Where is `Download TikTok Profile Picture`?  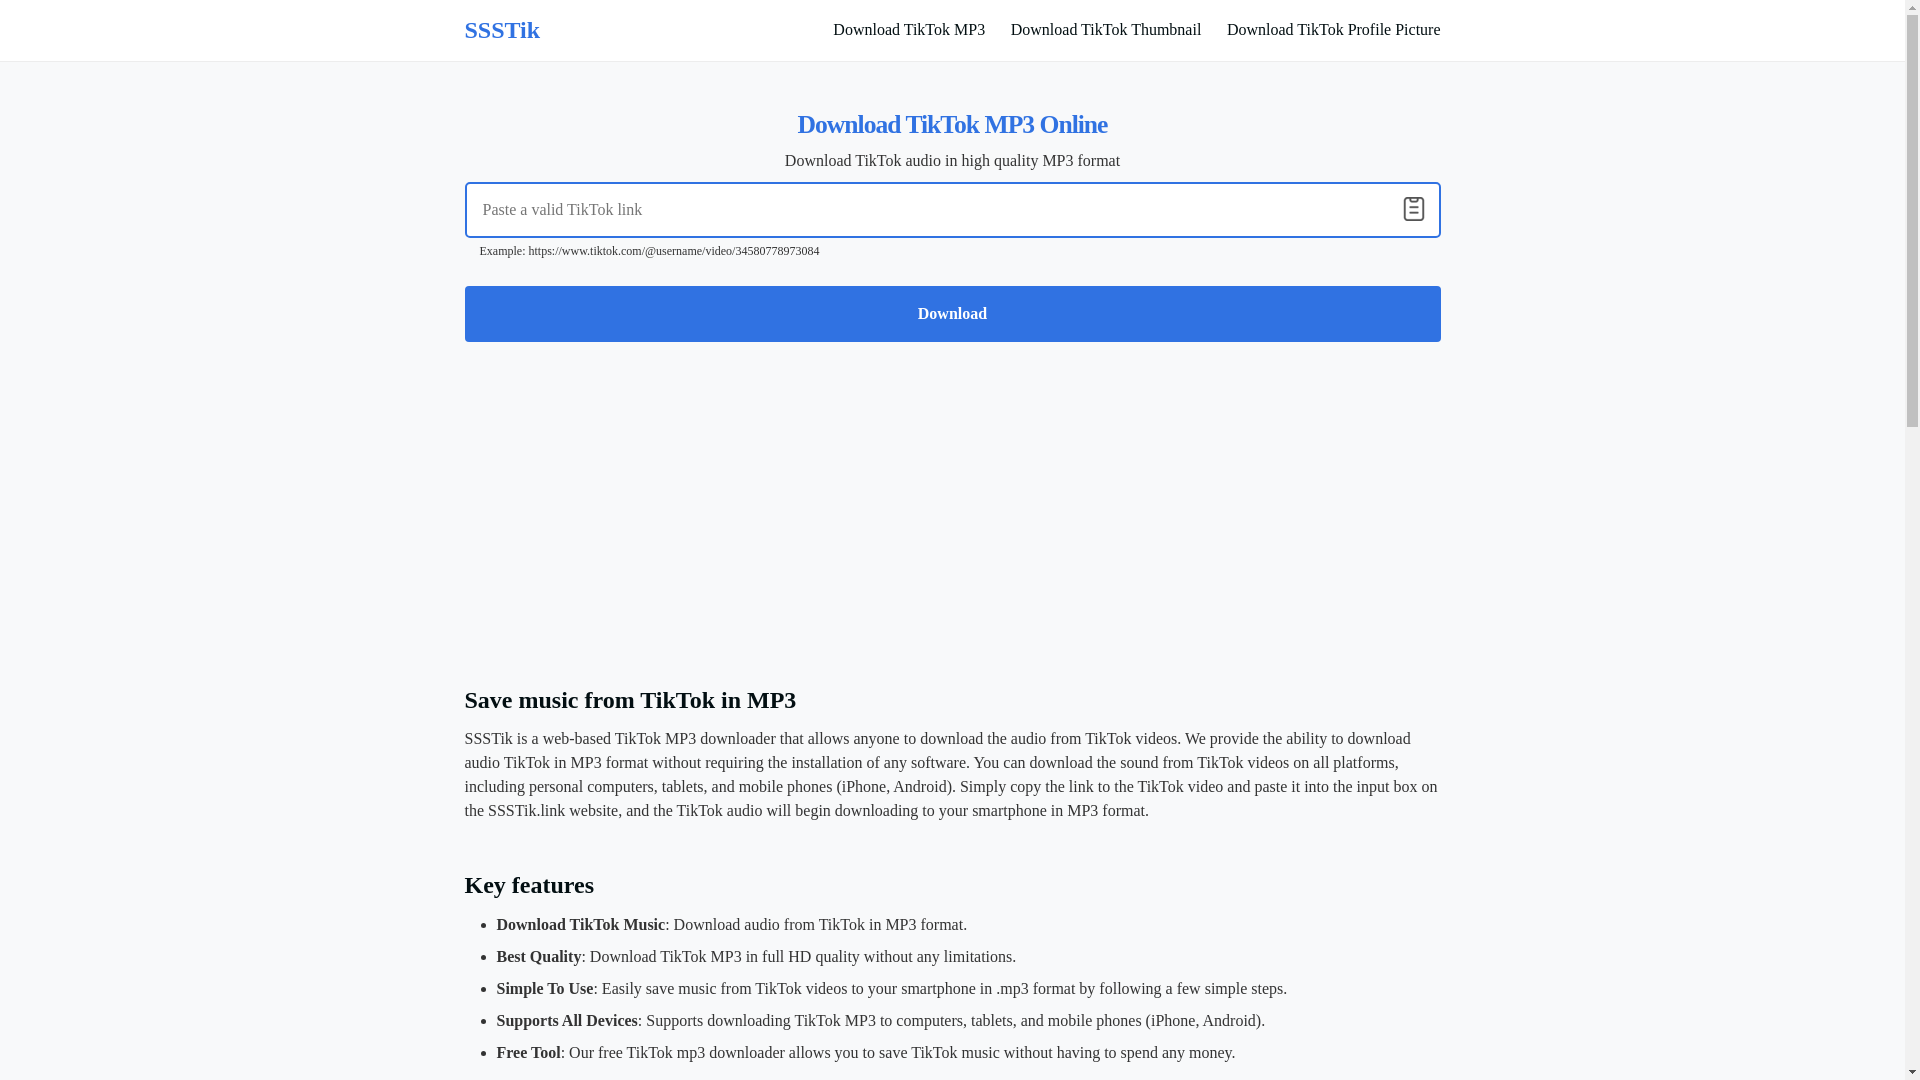
Download TikTok Profile Picture is located at coordinates (1334, 30).